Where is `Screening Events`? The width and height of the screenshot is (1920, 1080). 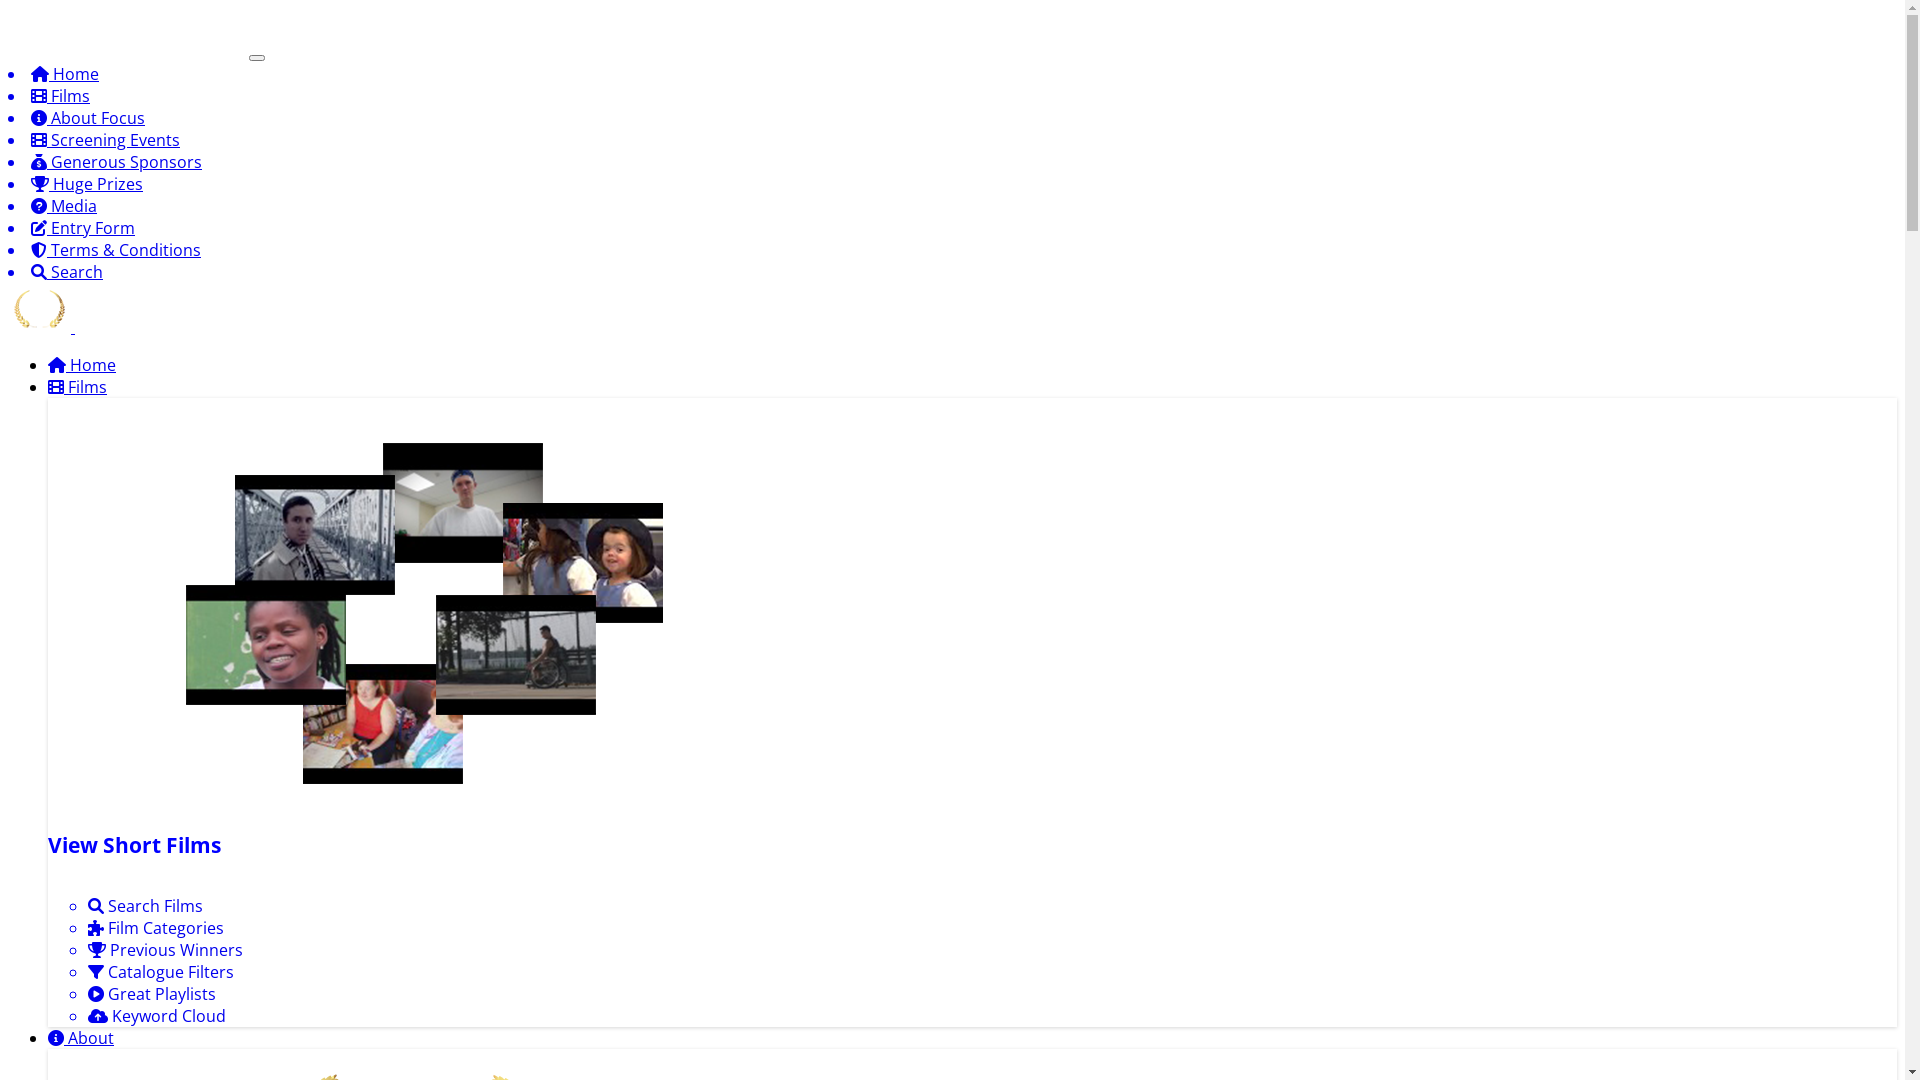 Screening Events is located at coordinates (952, 140).